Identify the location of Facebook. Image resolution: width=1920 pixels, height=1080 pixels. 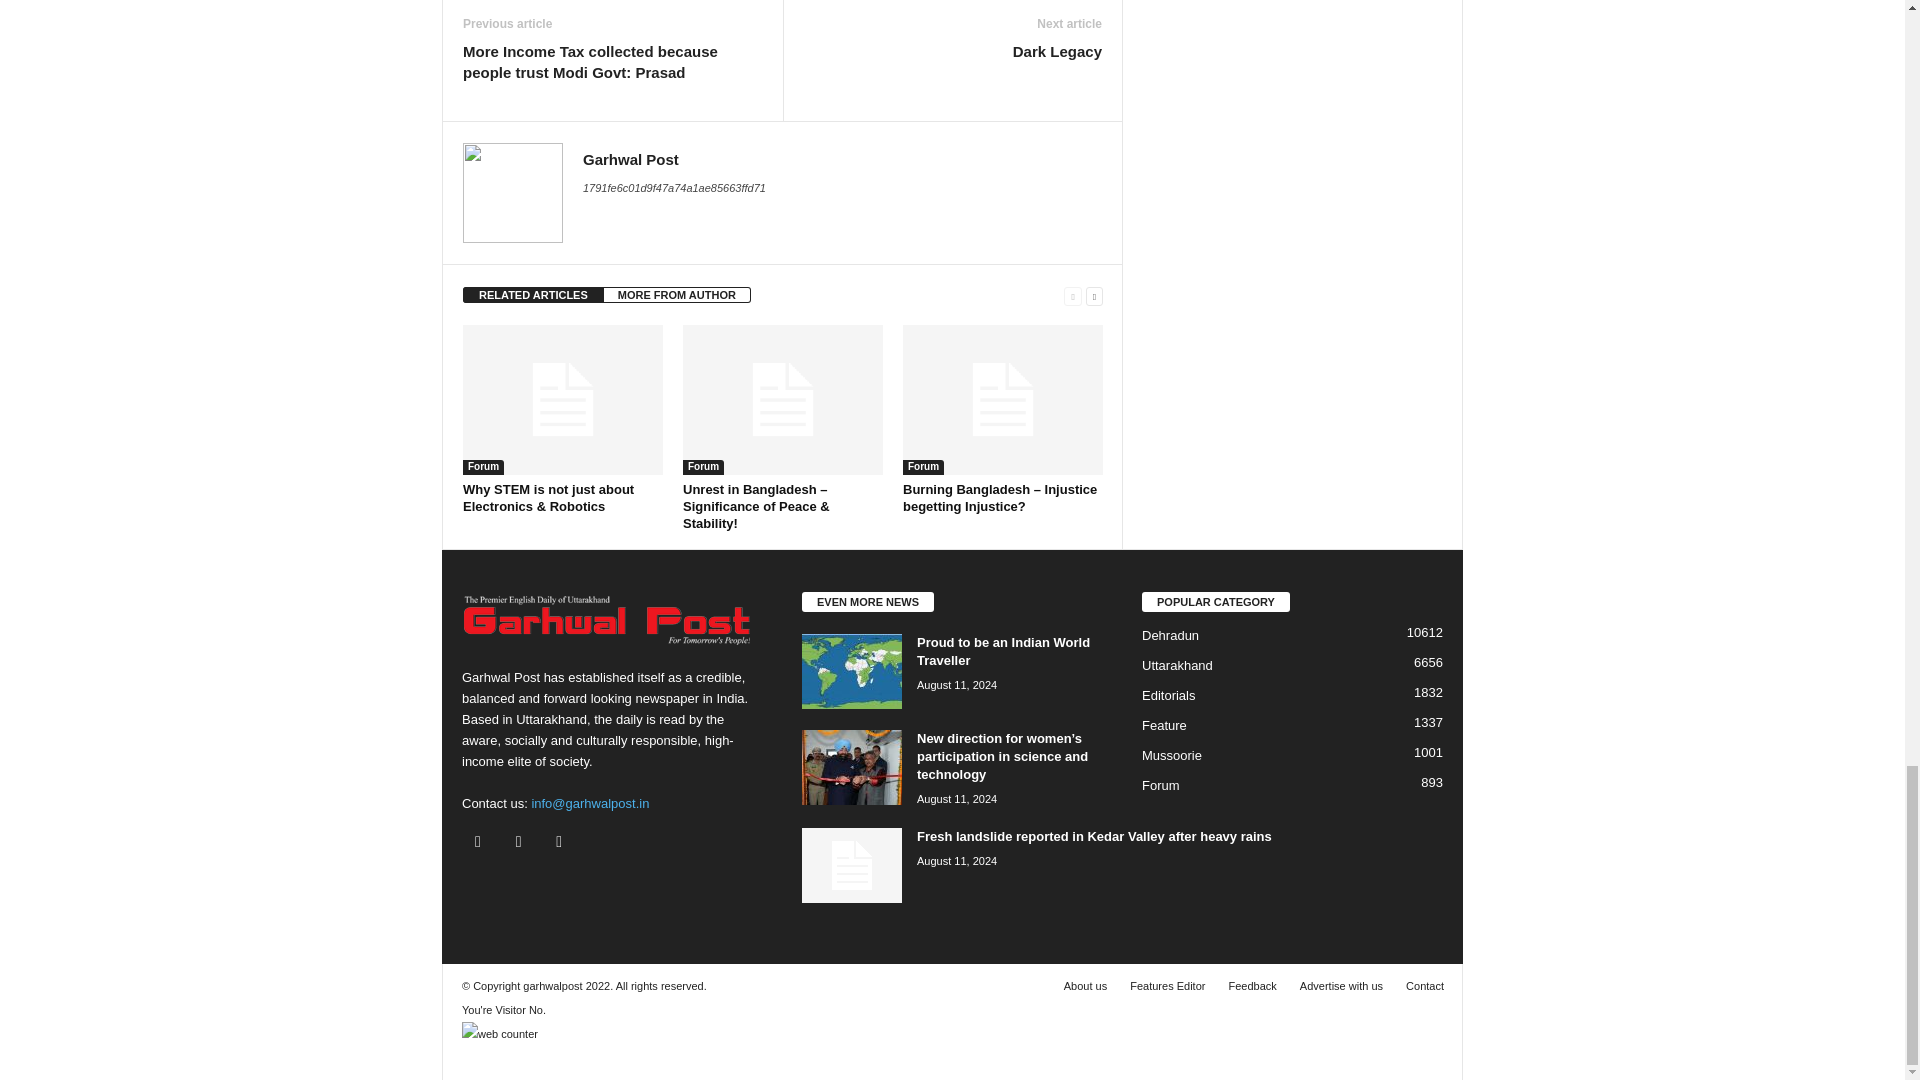
(482, 842).